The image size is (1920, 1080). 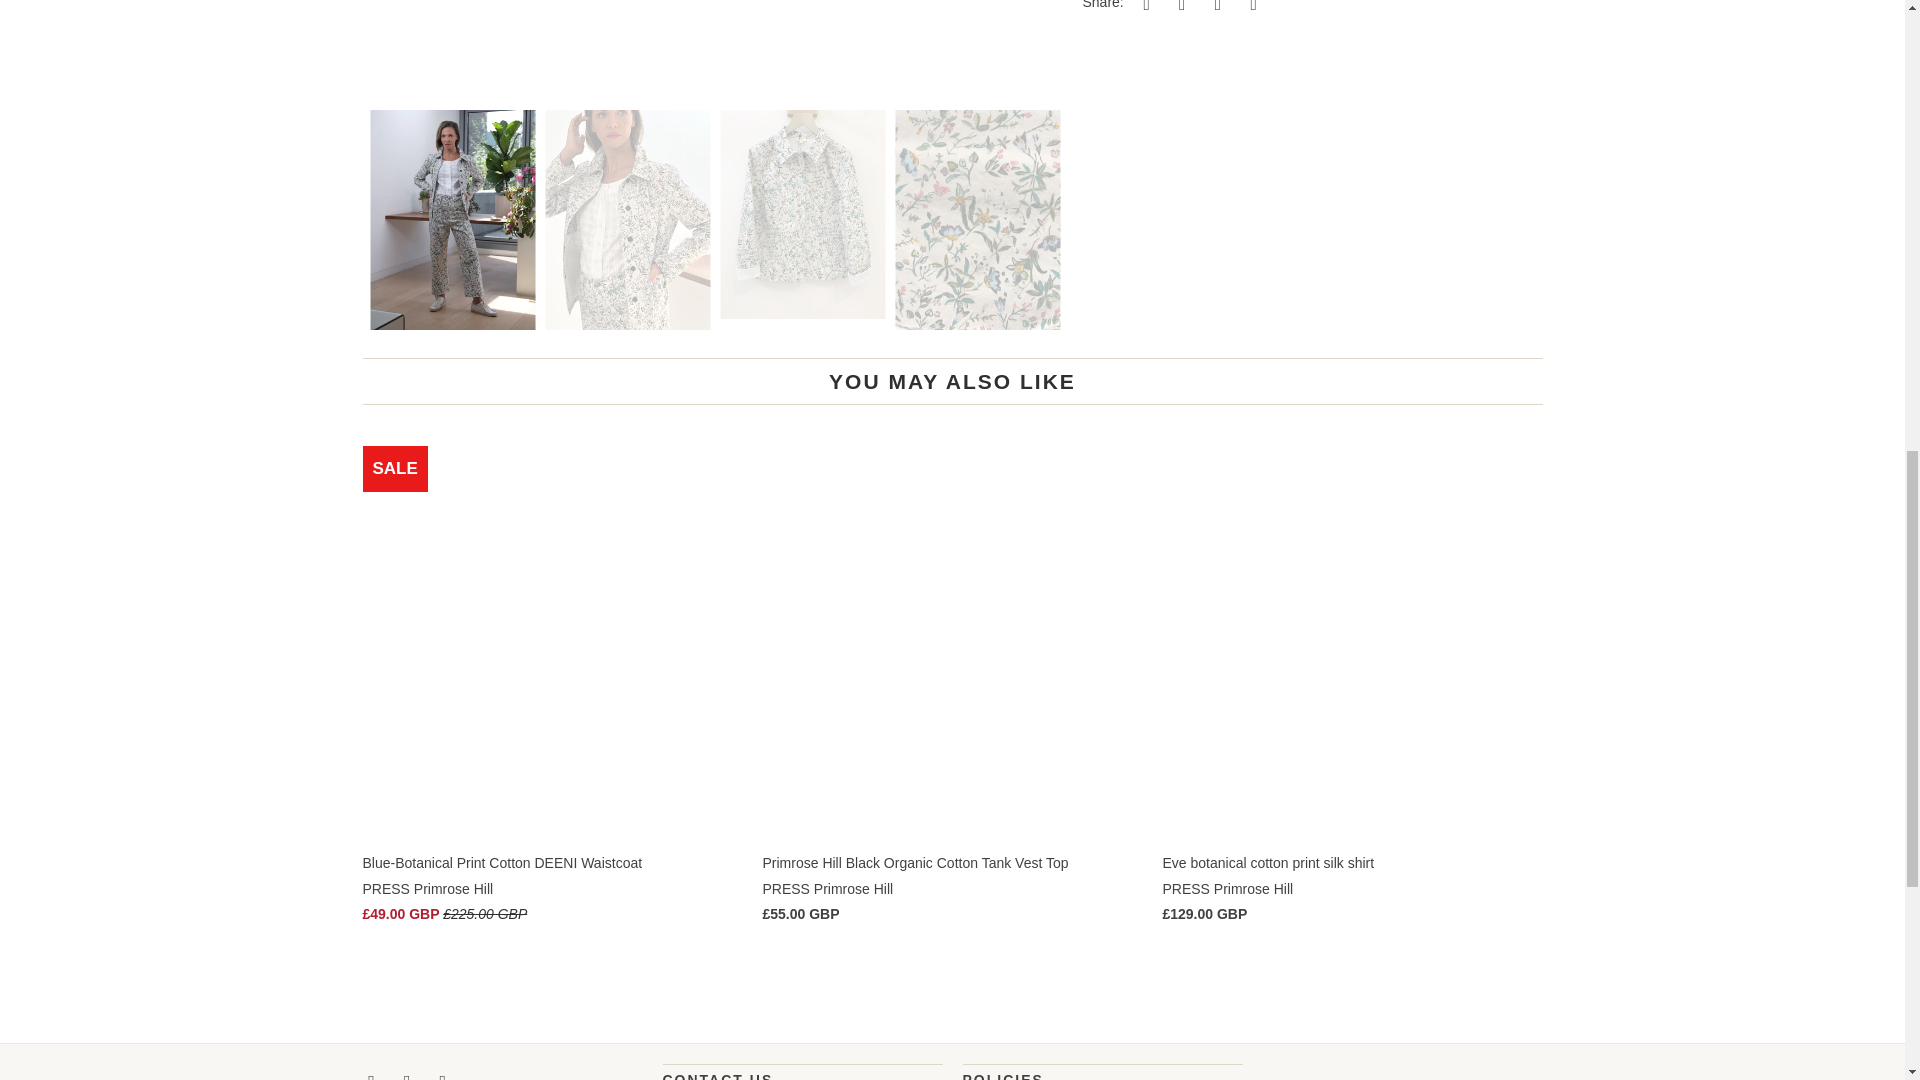 I want to click on Share this on Facebook, so click(x=1178, y=6).